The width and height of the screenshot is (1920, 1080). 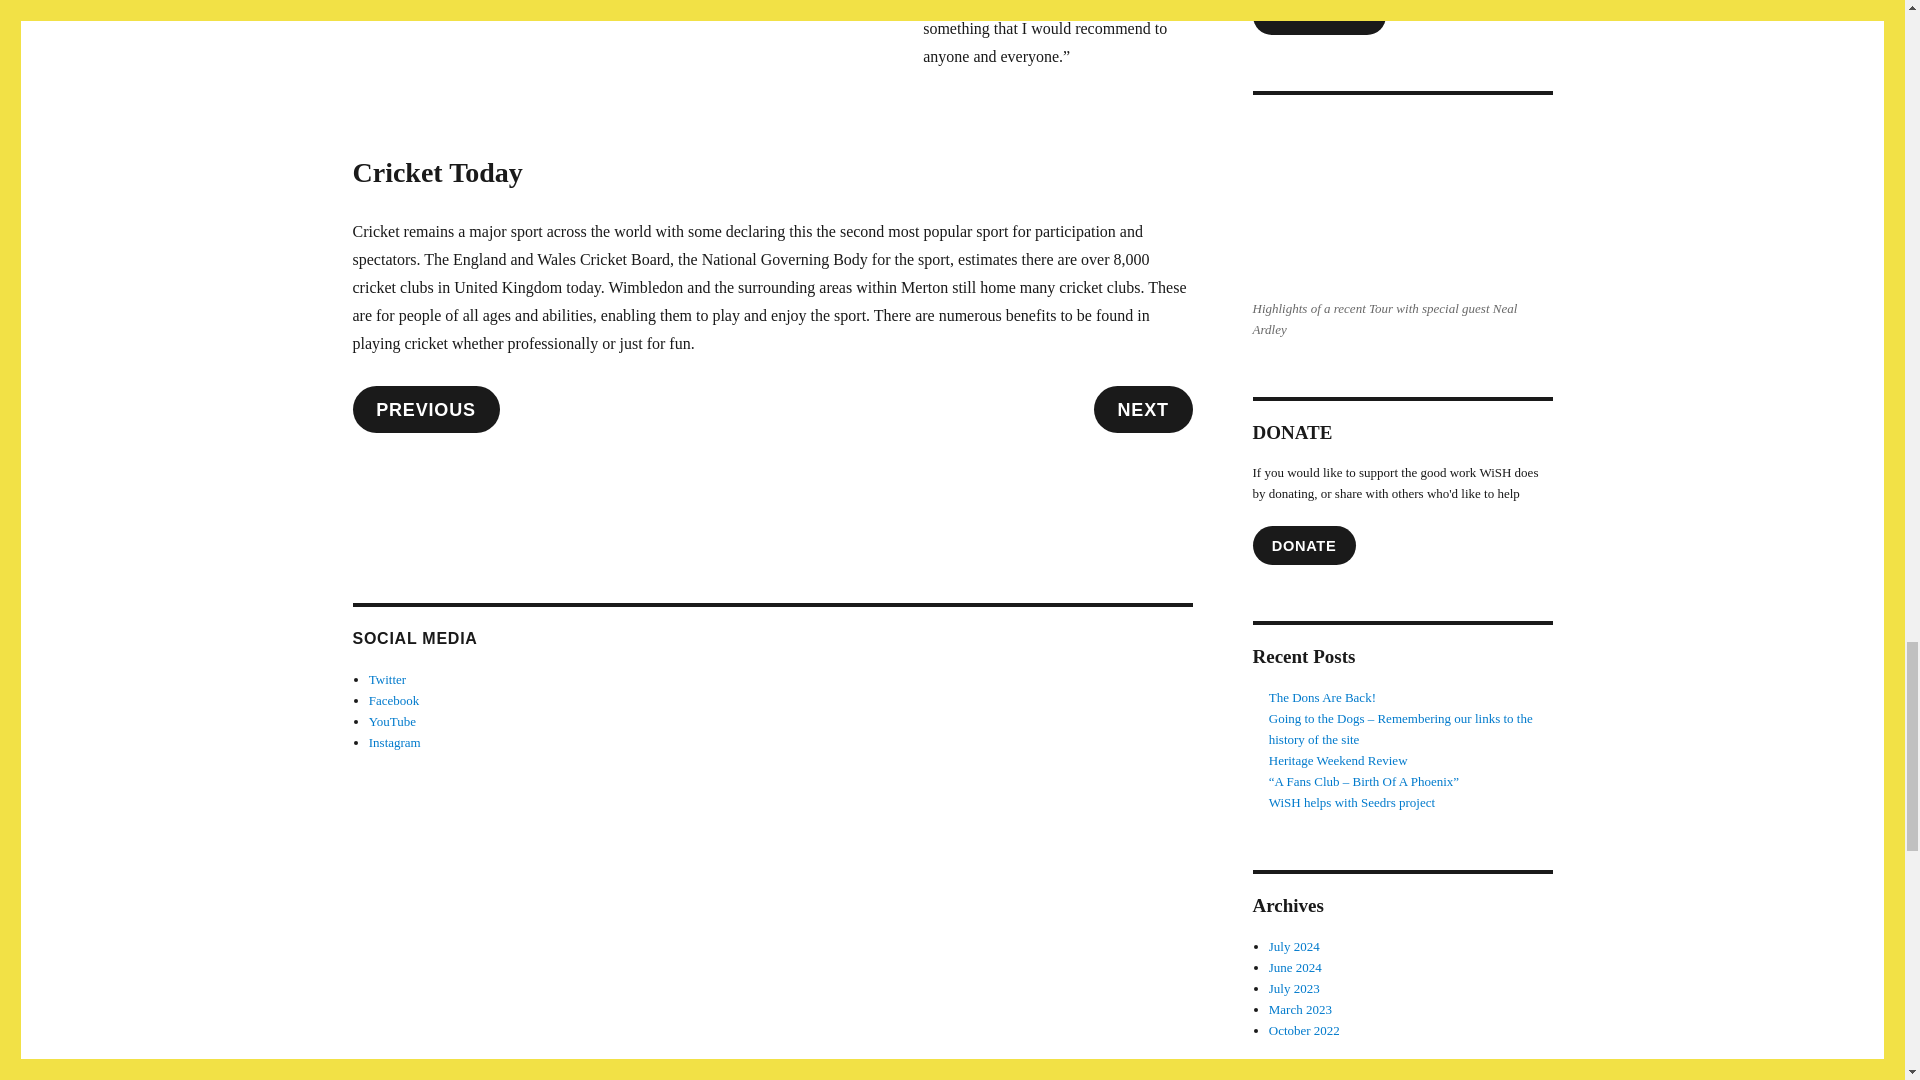 I want to click on YouTube, so click(x=392, y=721).